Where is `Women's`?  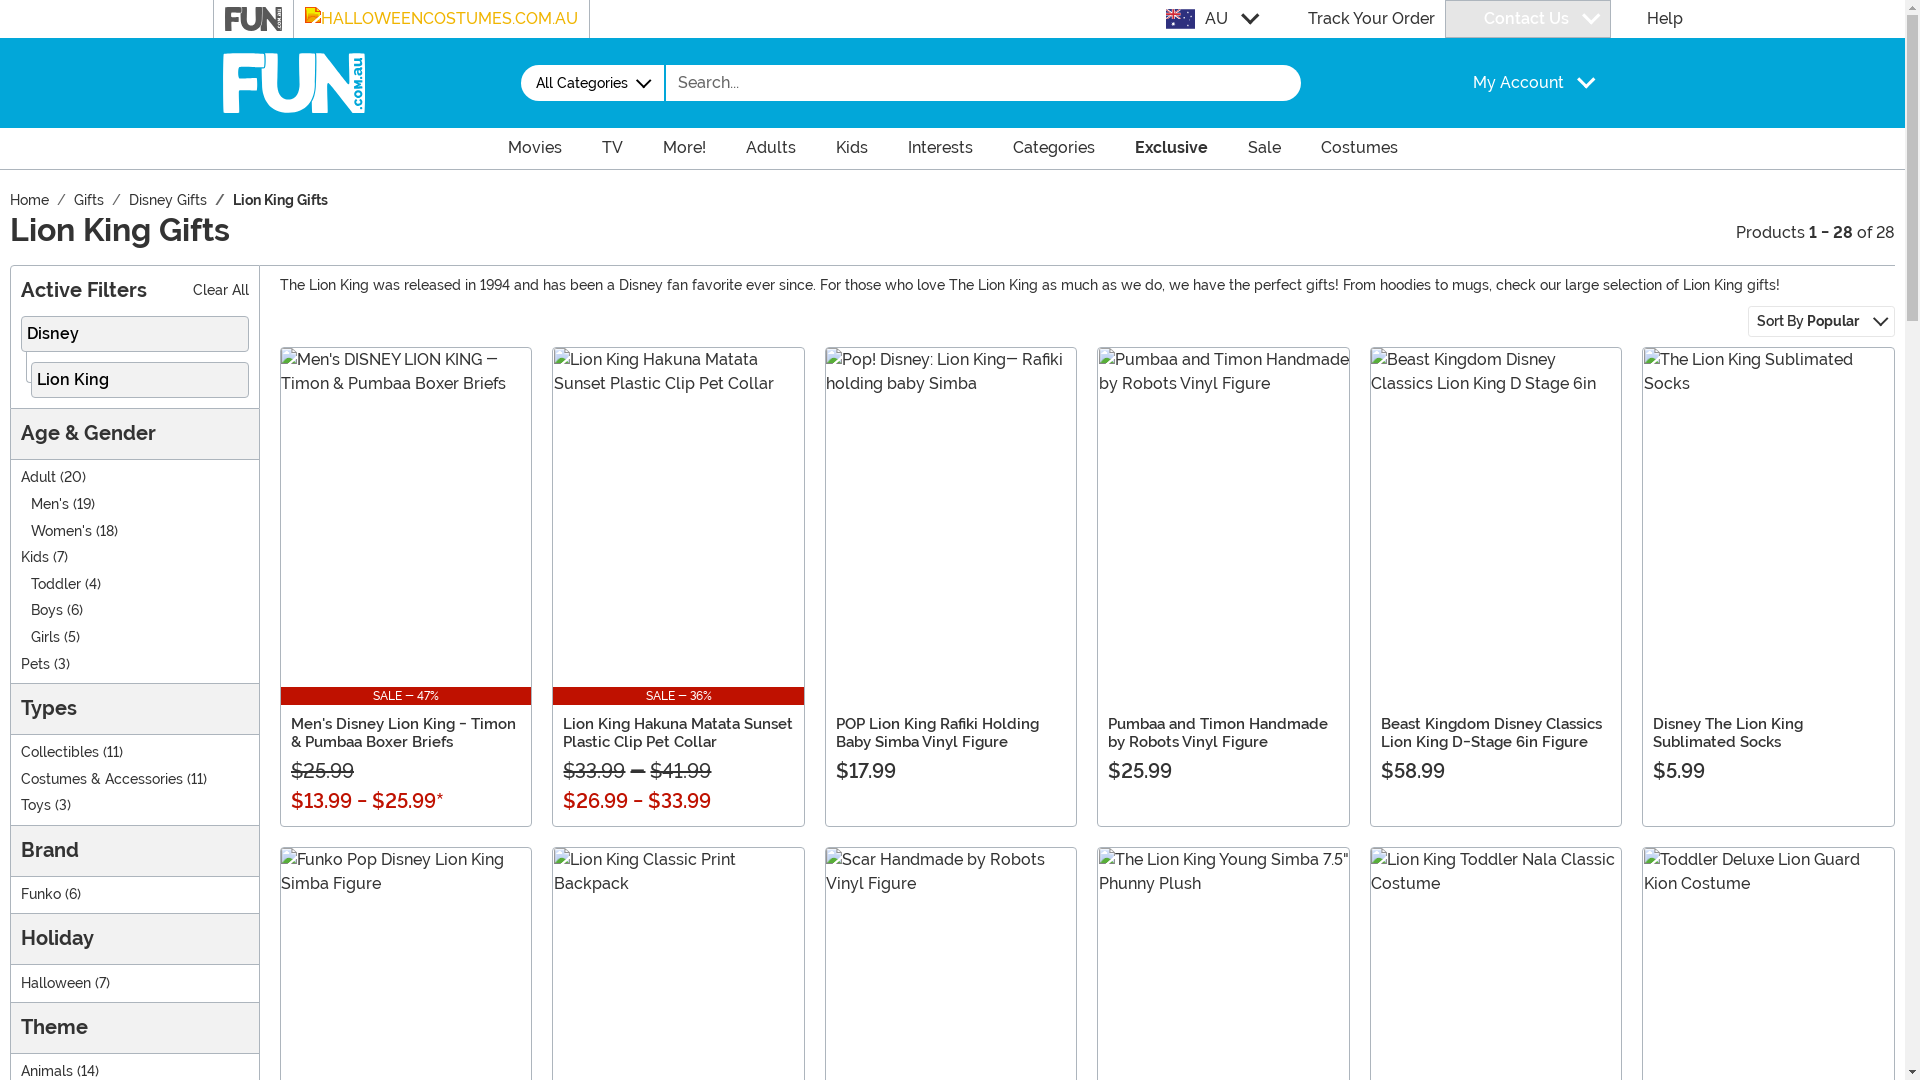 Women's is located at coordinates (62, 532).